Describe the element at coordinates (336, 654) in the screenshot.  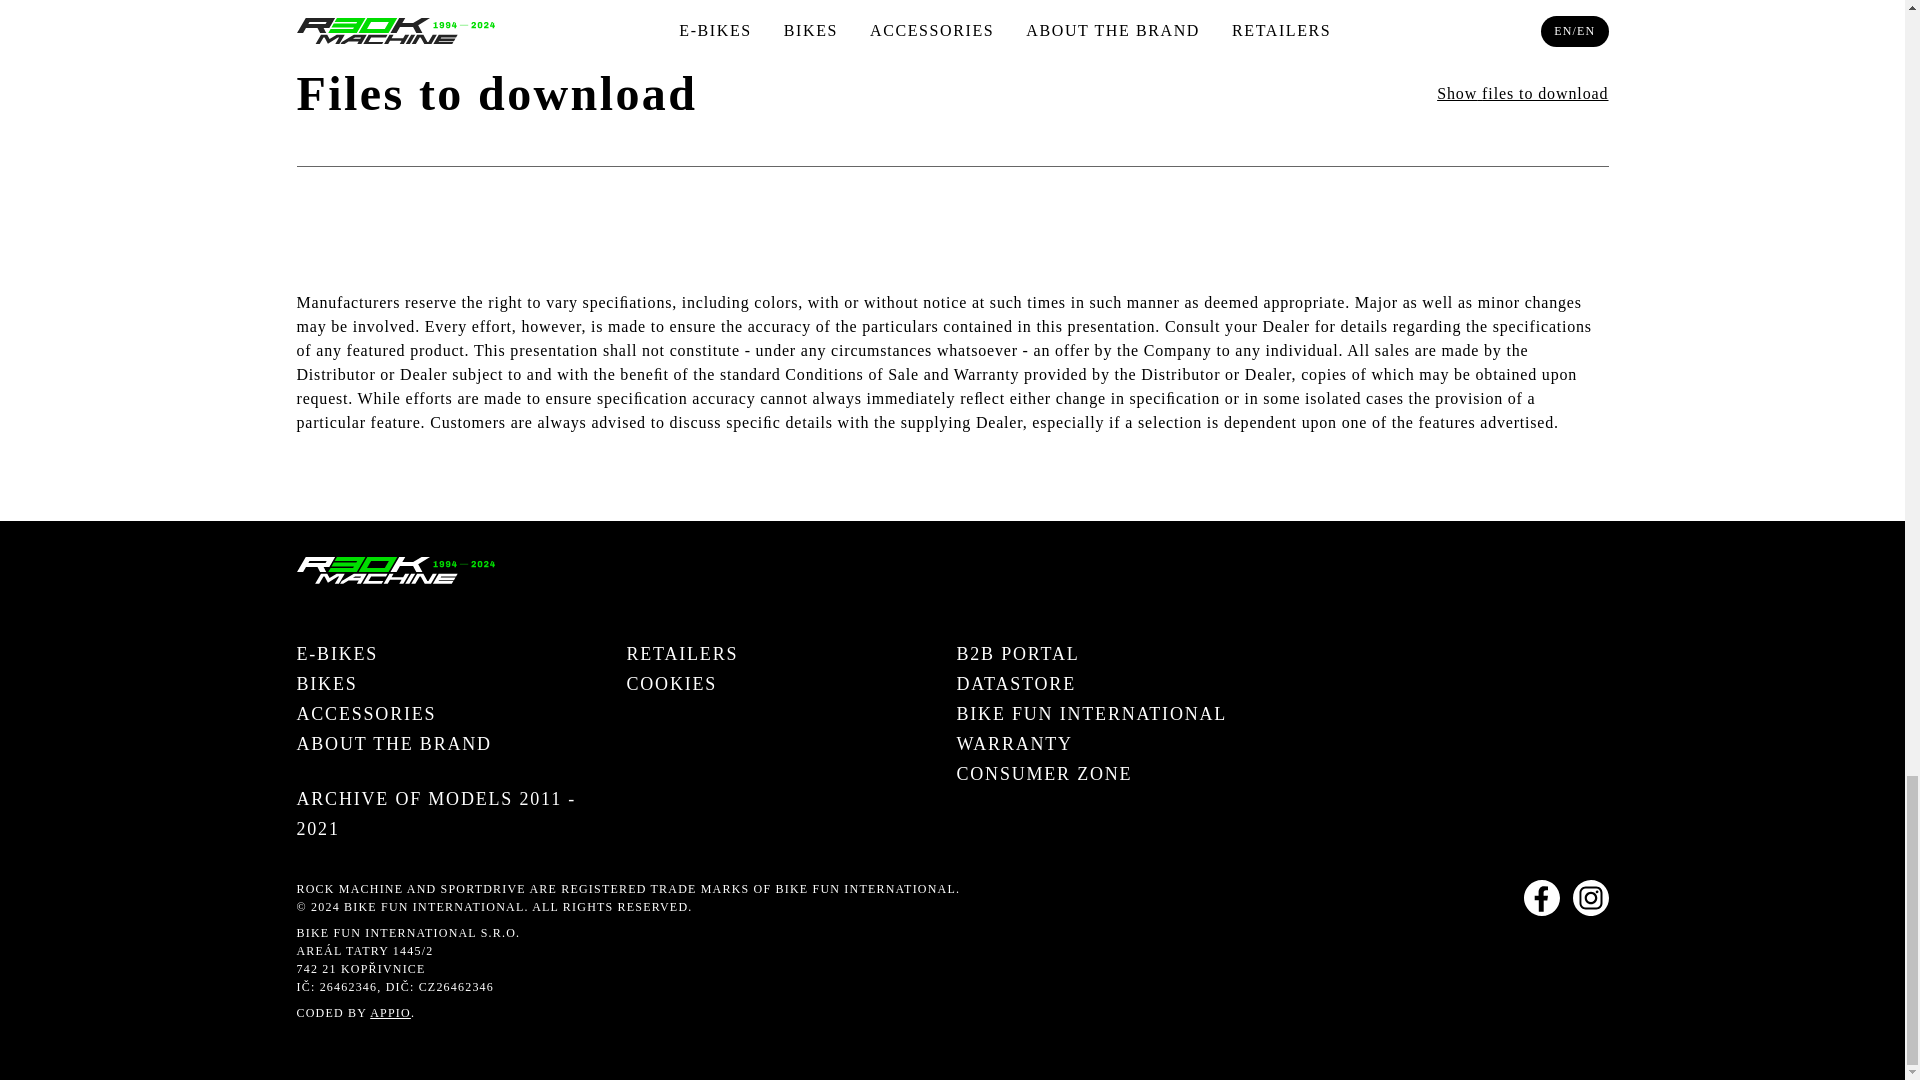
I see `E-BIKES` at that location.